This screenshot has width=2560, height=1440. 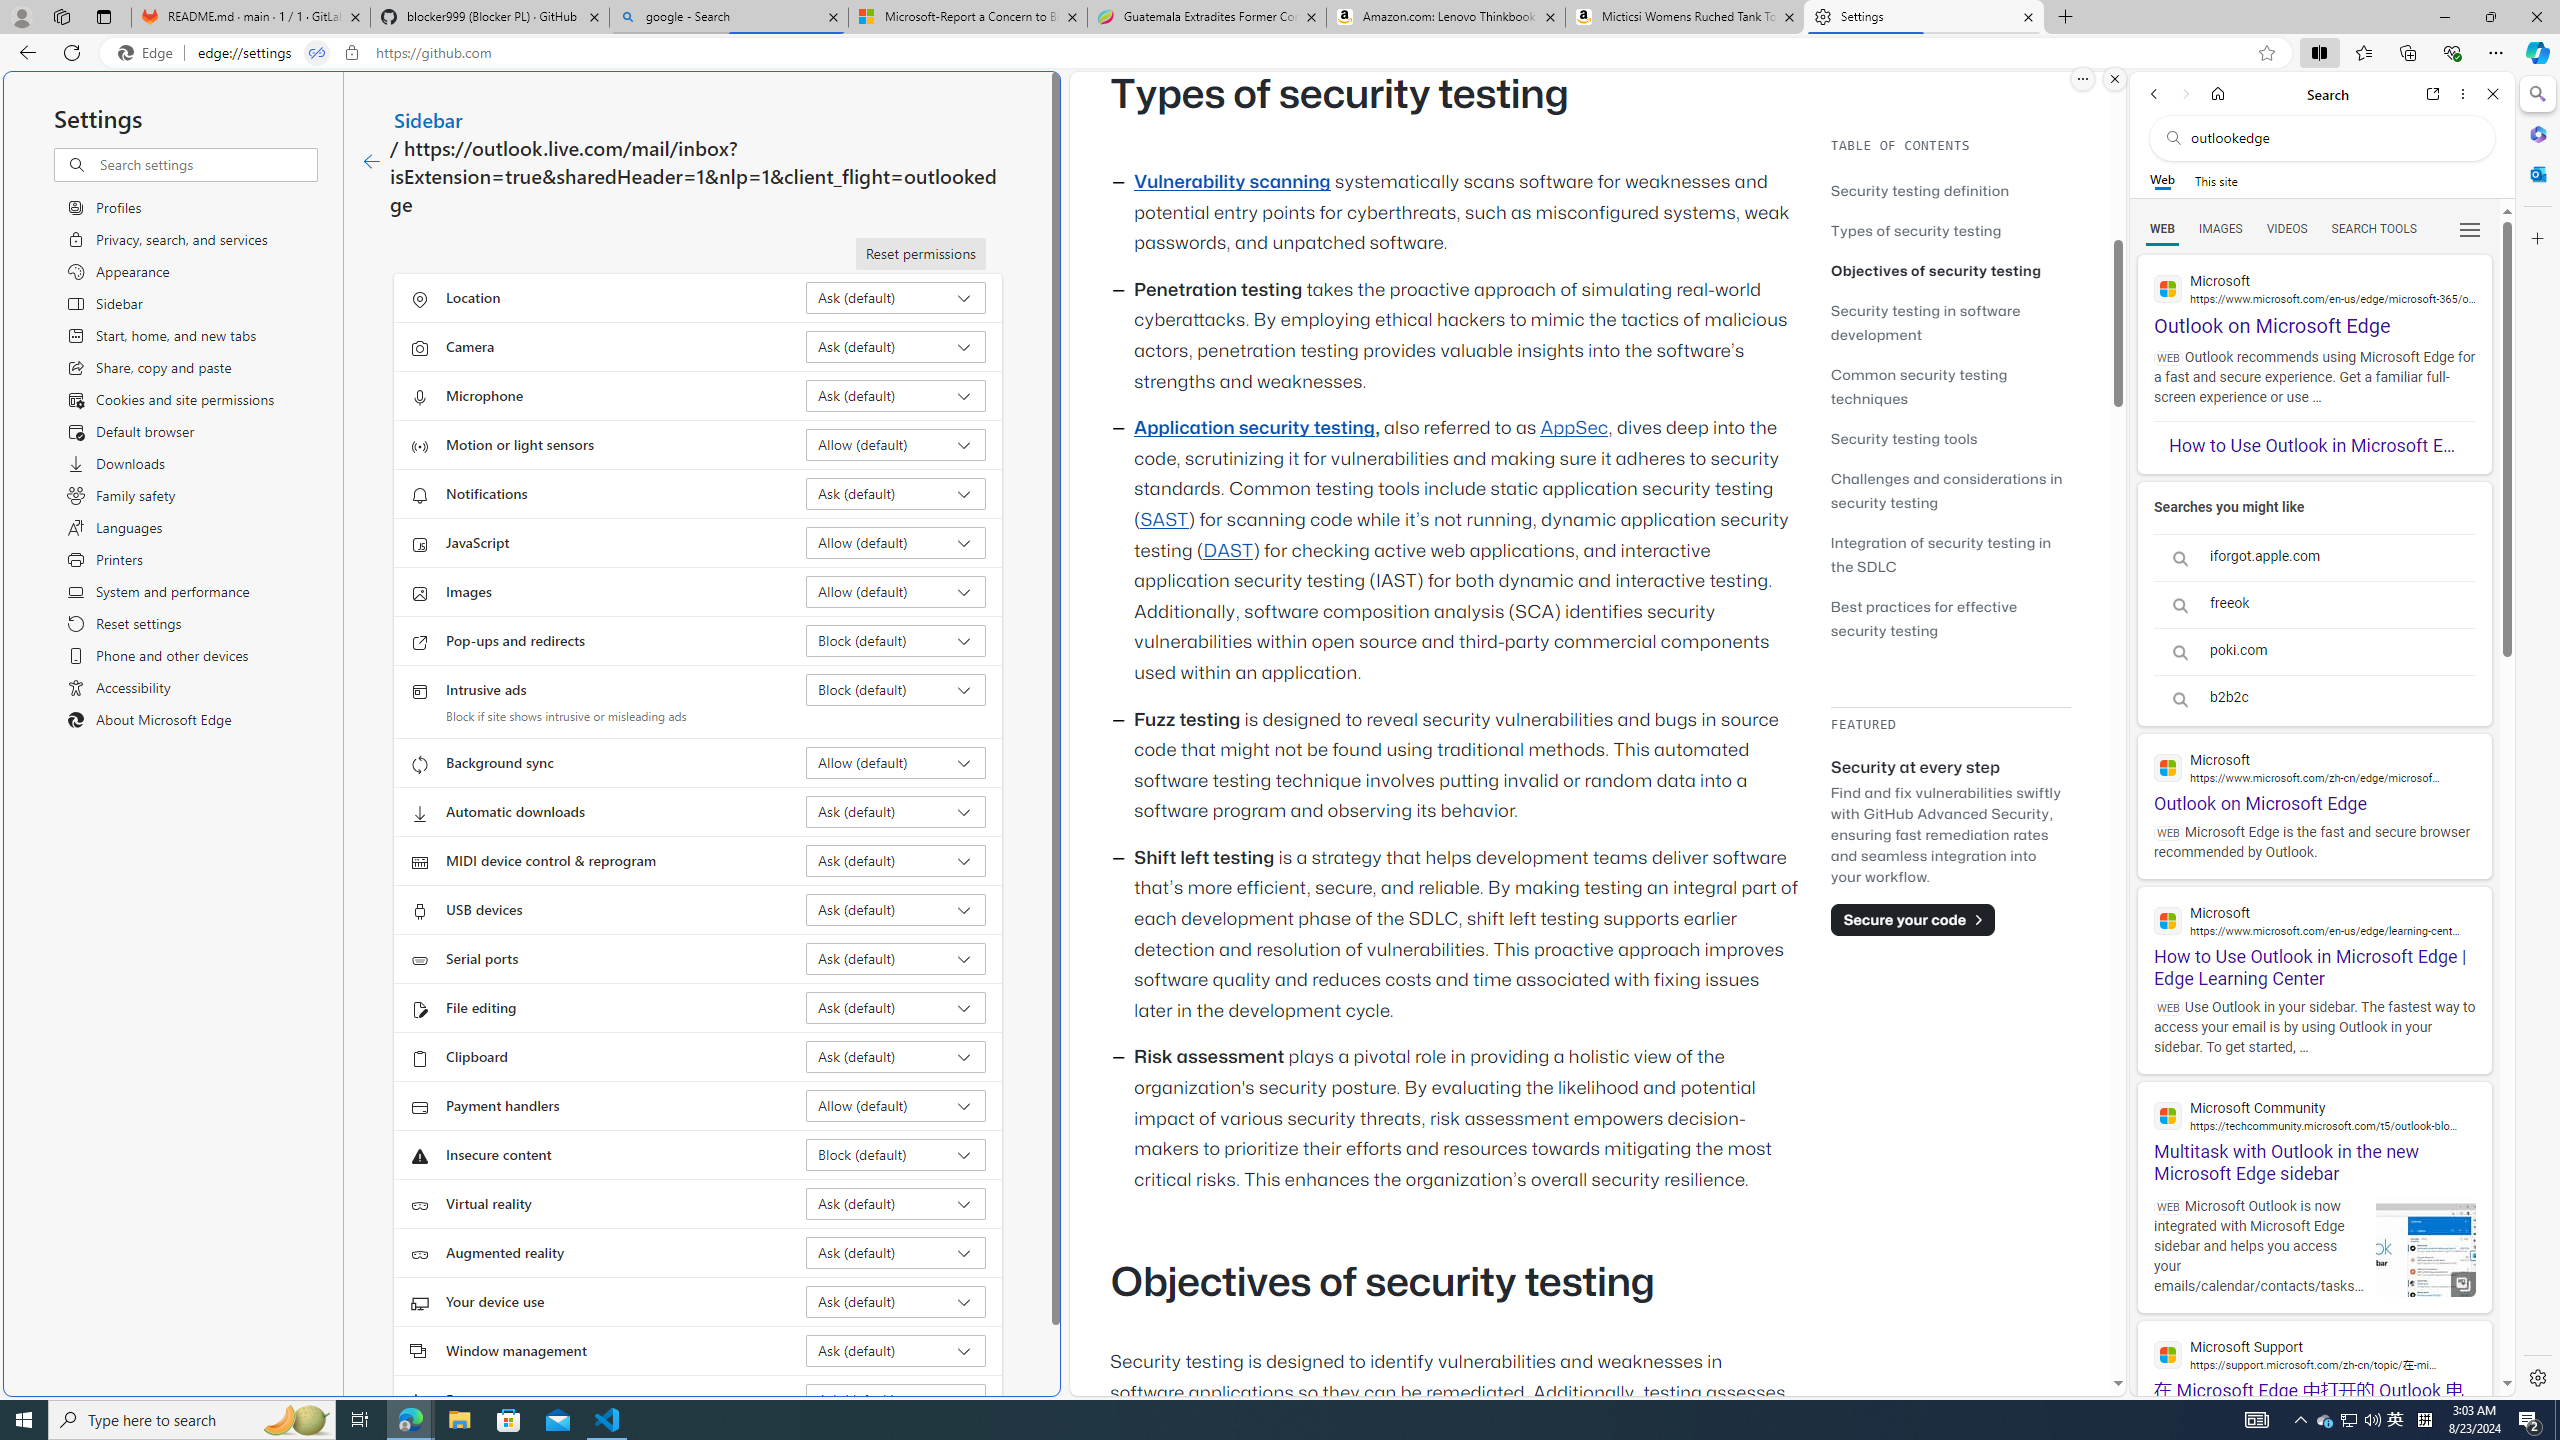 What do you see at coordinates (2314, 557) in the screenshot?
I see `iforgot.apple.com` at bounding box center [2314, 557].